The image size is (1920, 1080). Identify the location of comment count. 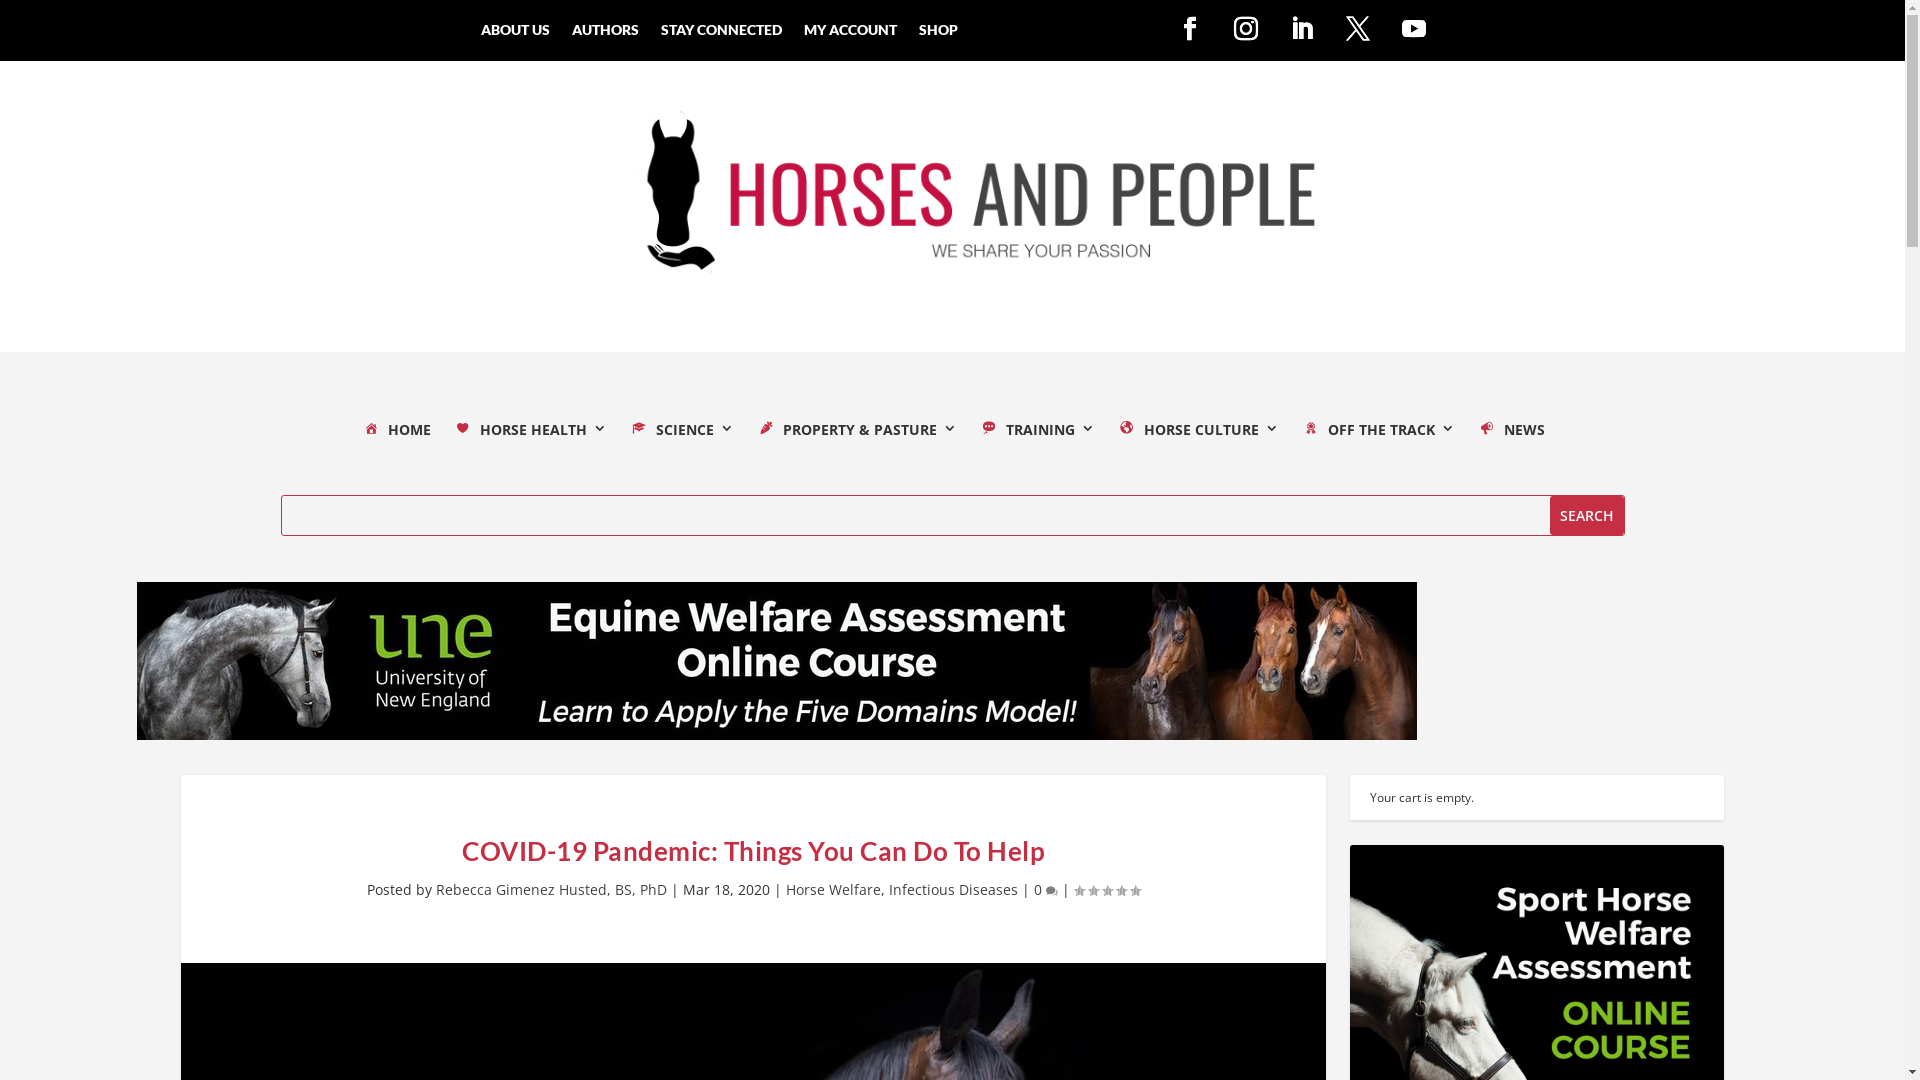
(1052, 892).